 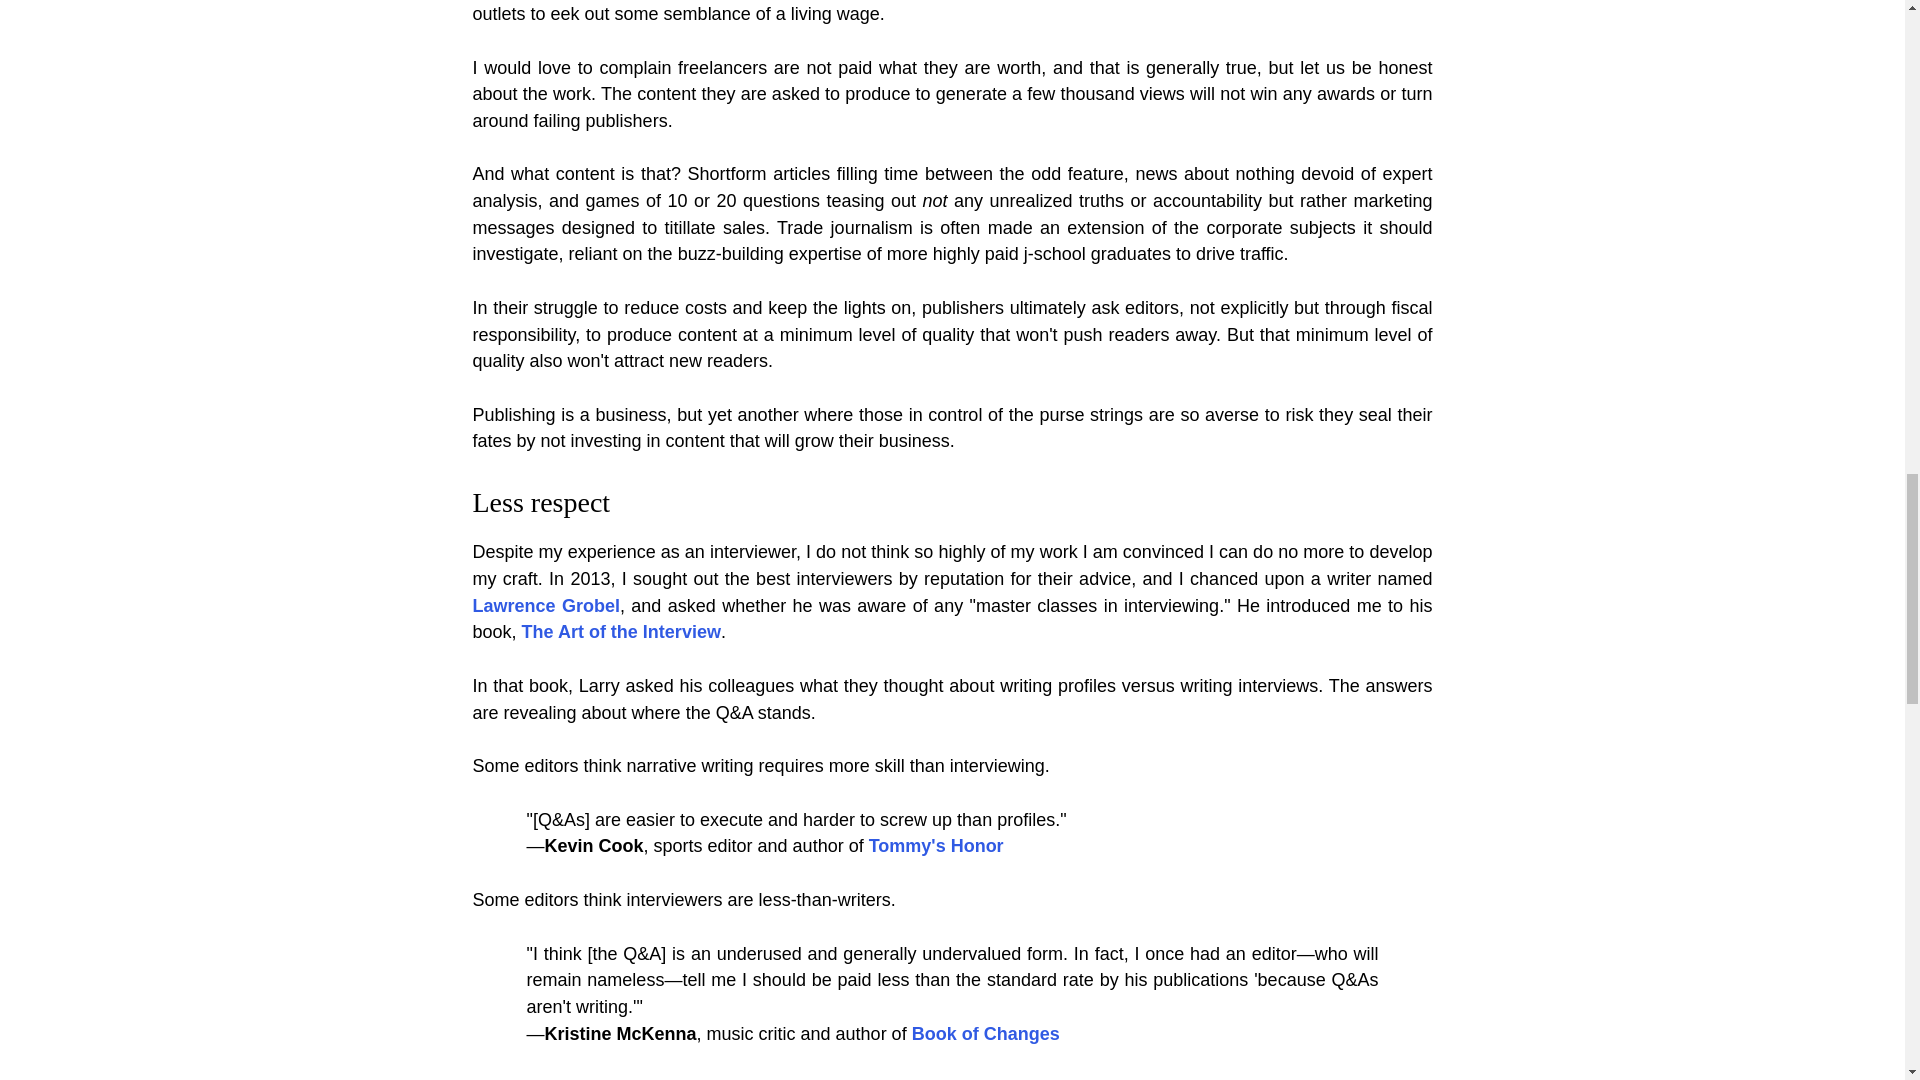 I want to click on Book of Changes, so click(x=986, y=1034).